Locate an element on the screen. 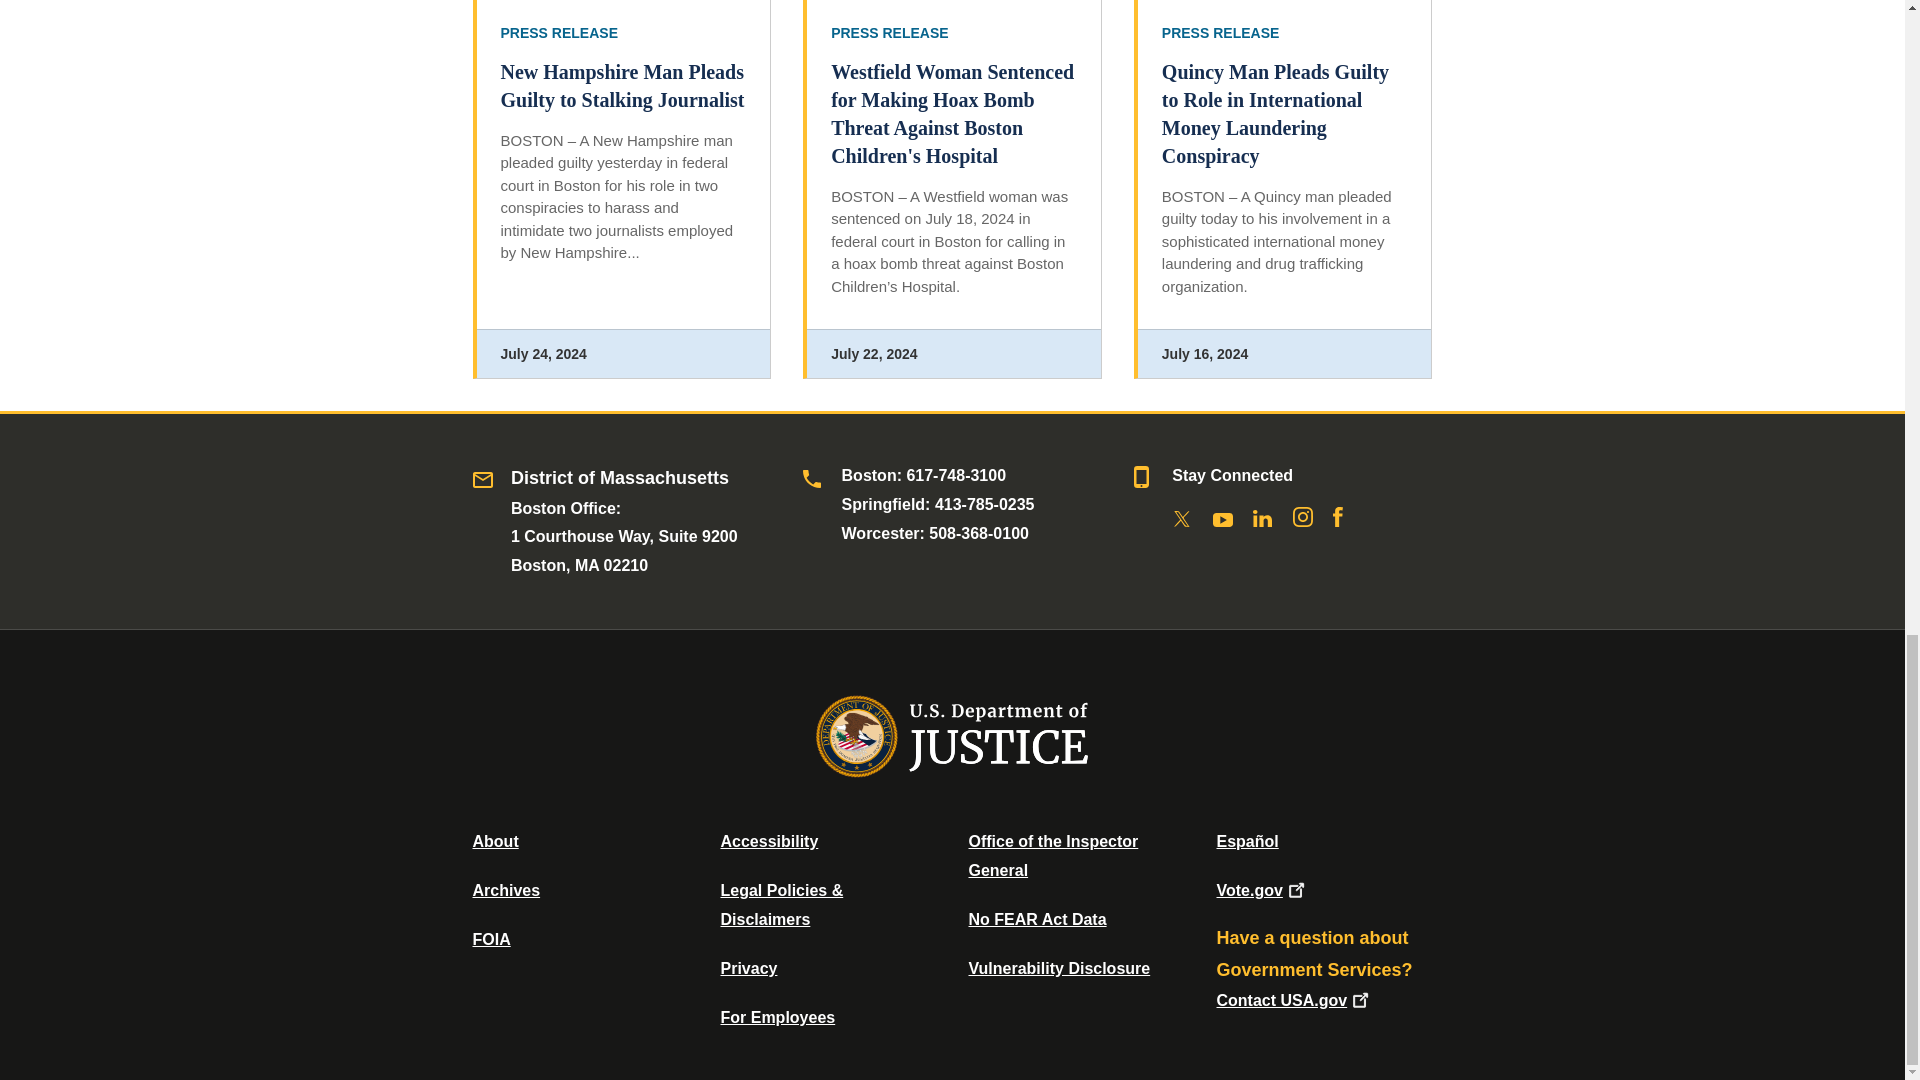  About DOJ is located at coordinates (495, 840).